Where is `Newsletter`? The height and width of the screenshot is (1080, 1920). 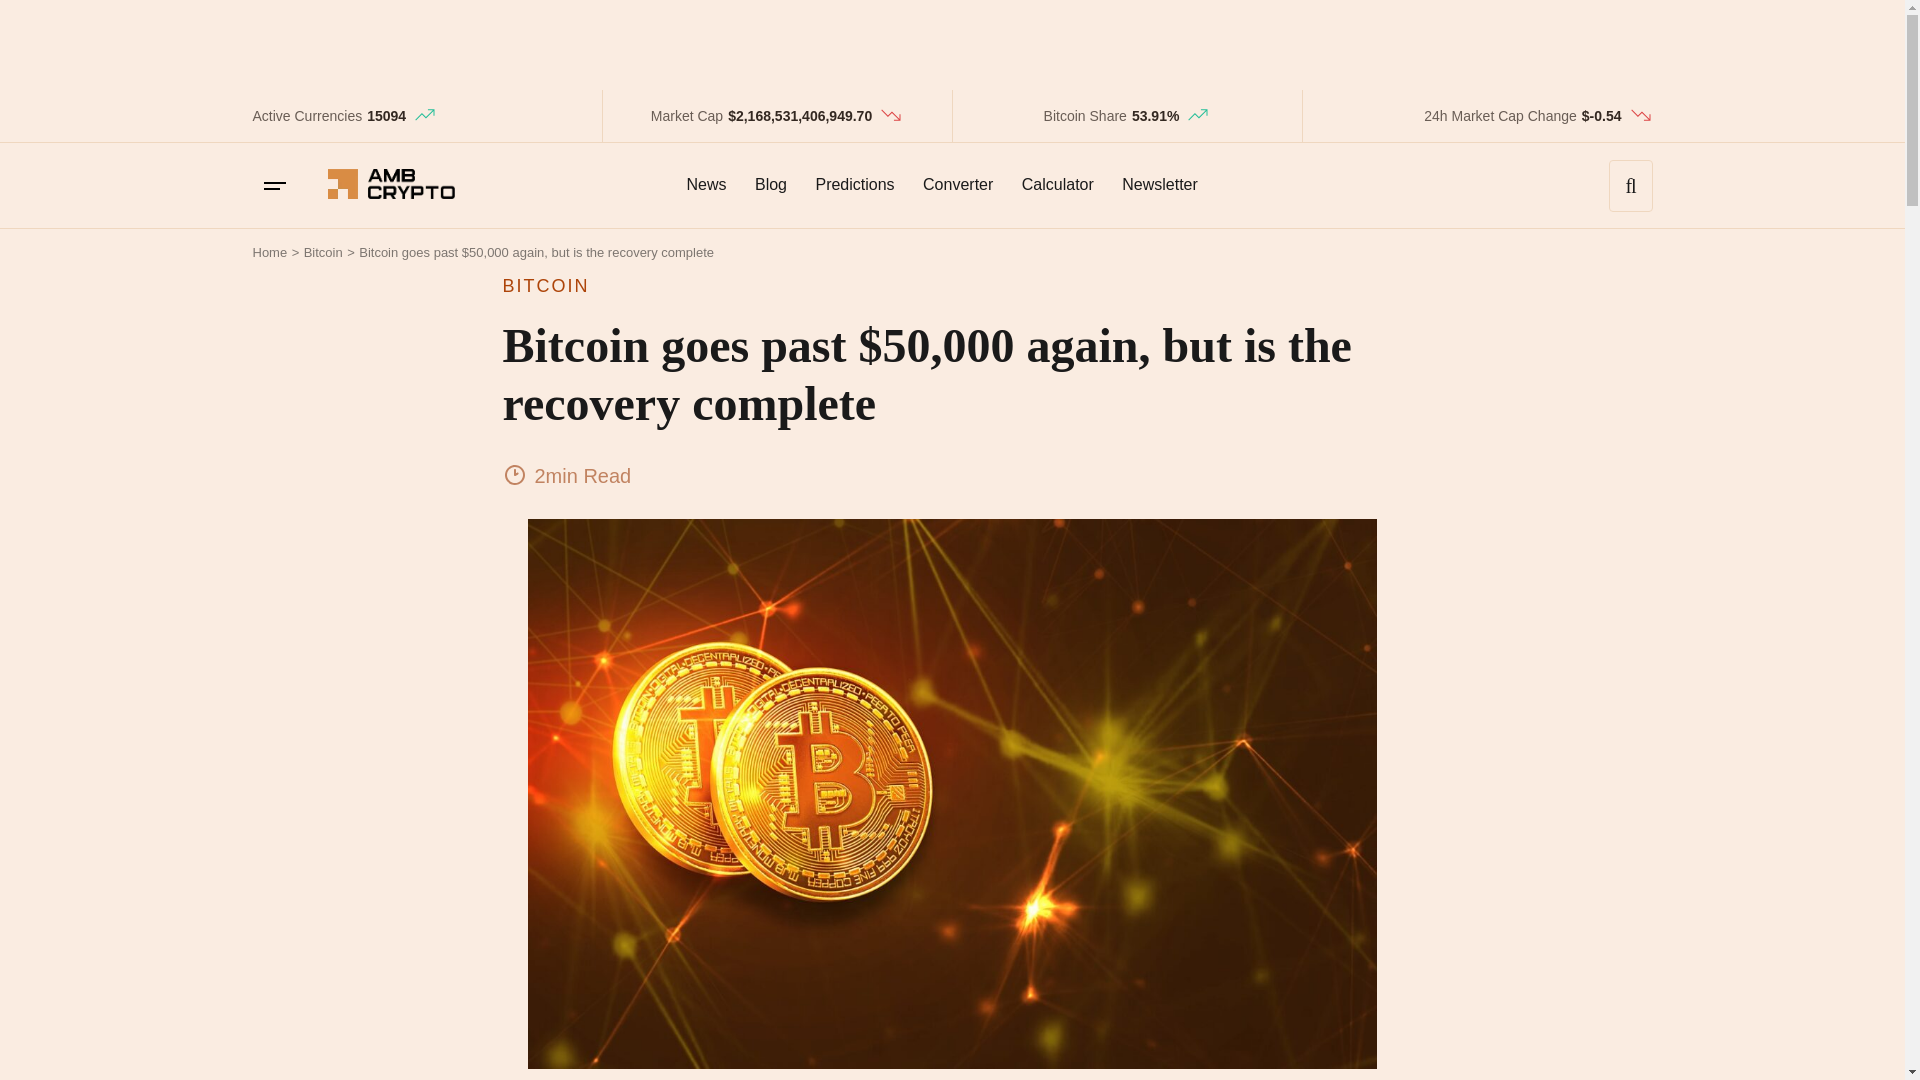
Newsletter is located at coordinates (1159, 184).